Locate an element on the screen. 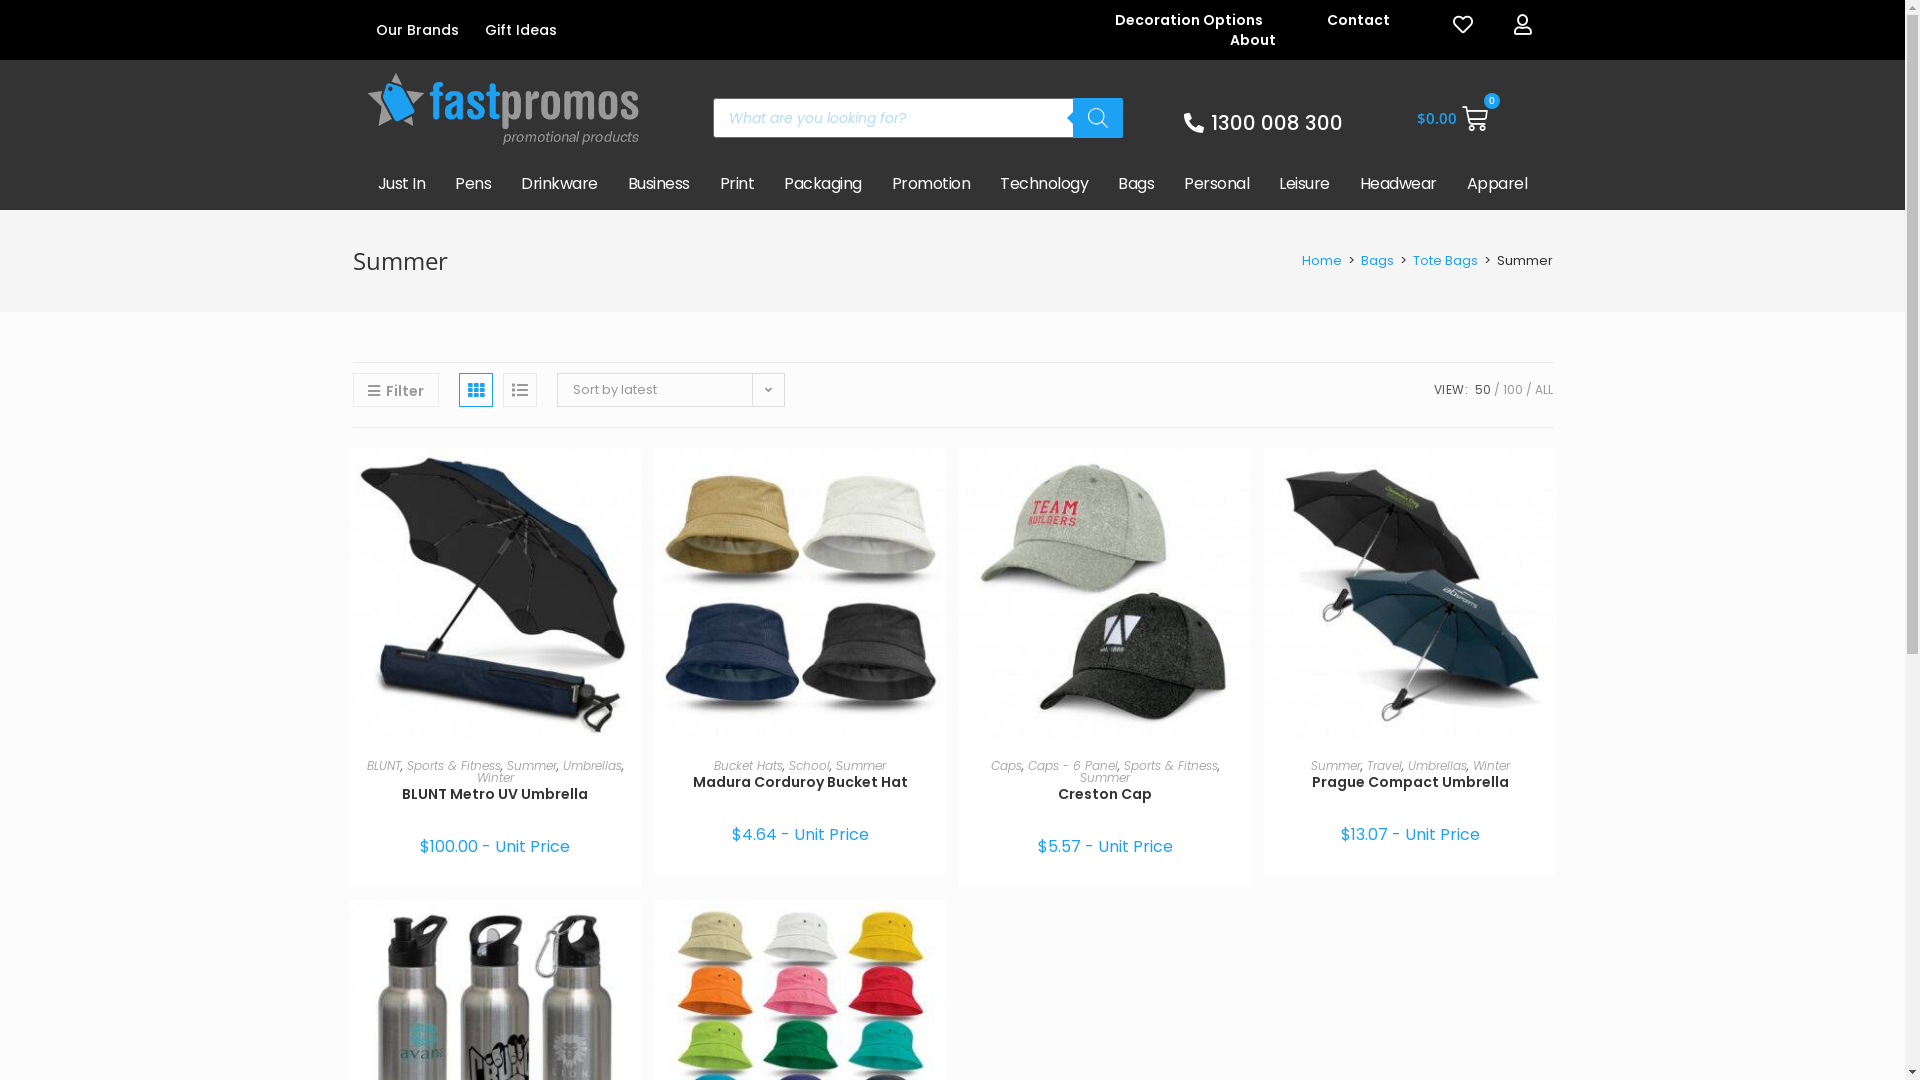 The width and height of the screenshot is (1920, 1080). Promotion is located at coordinates (932, 184).